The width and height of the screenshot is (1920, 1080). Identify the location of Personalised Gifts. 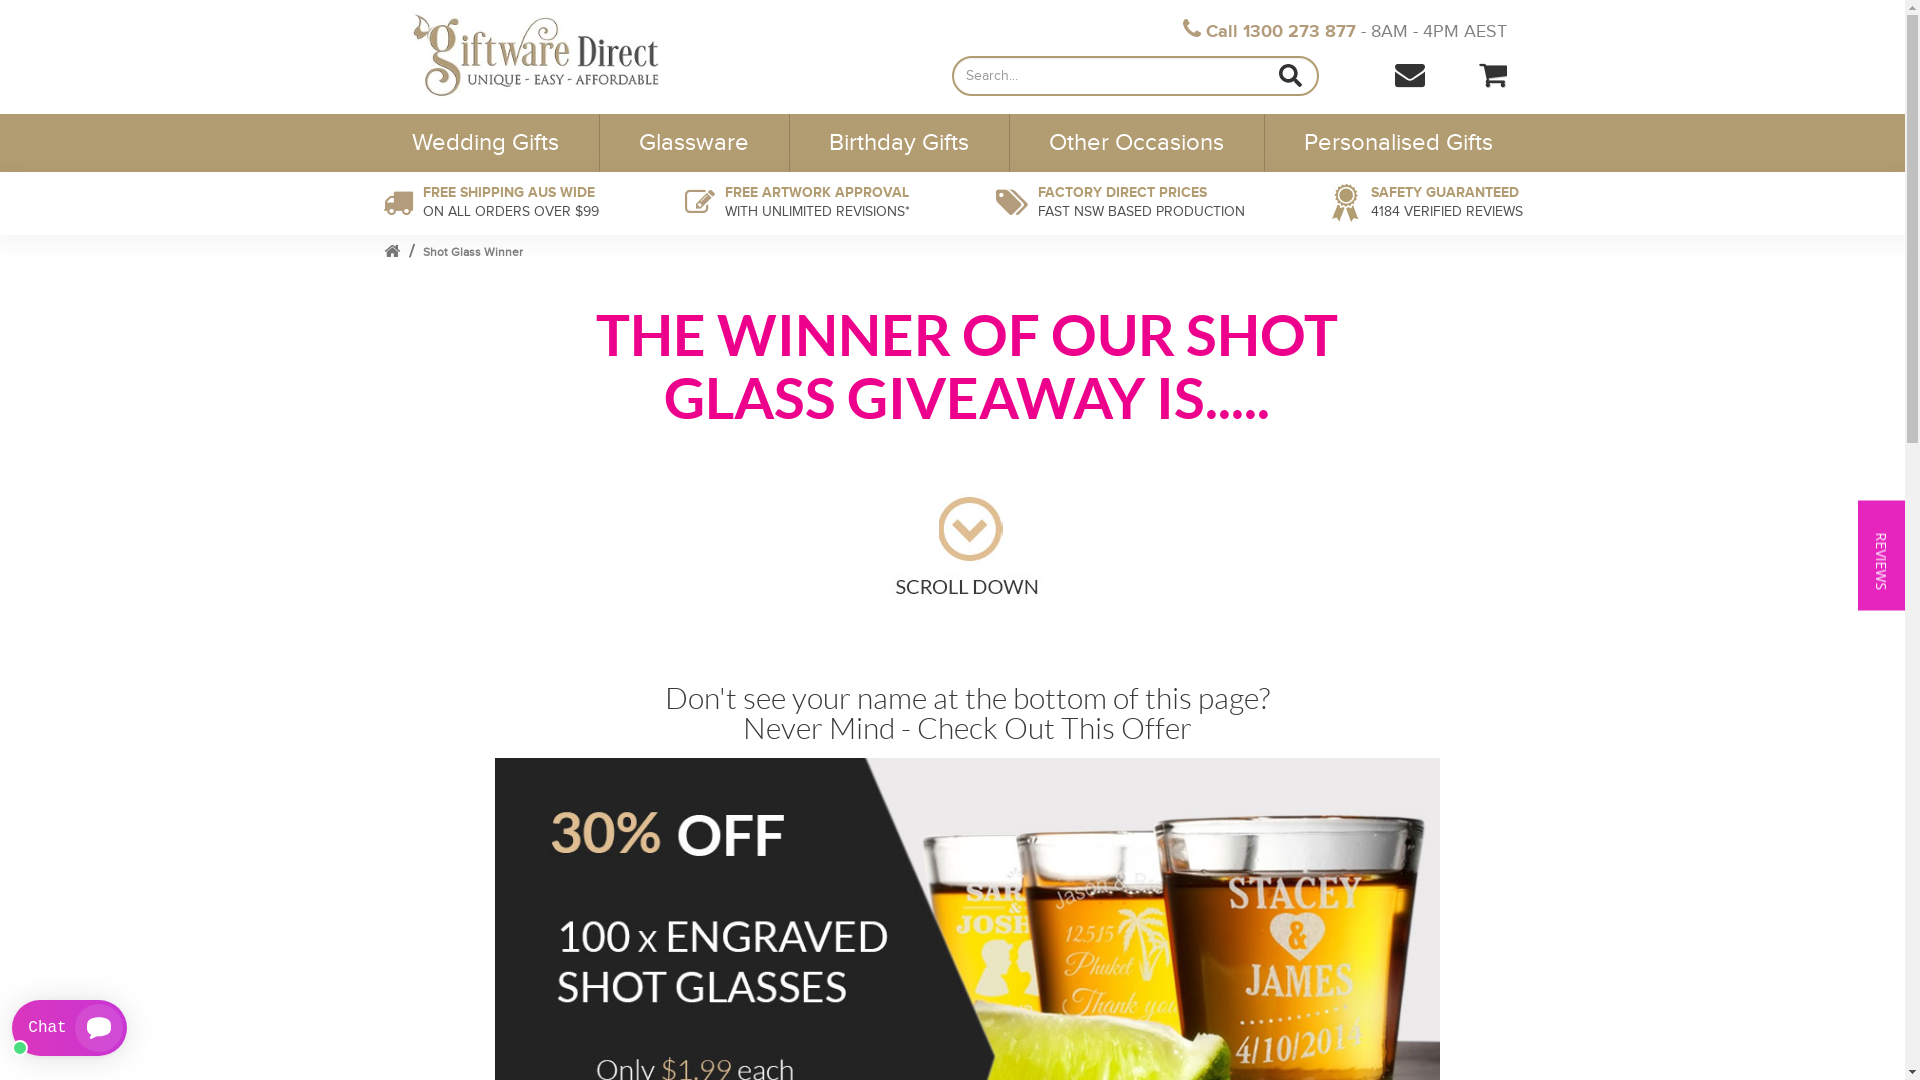
(1393, 143).